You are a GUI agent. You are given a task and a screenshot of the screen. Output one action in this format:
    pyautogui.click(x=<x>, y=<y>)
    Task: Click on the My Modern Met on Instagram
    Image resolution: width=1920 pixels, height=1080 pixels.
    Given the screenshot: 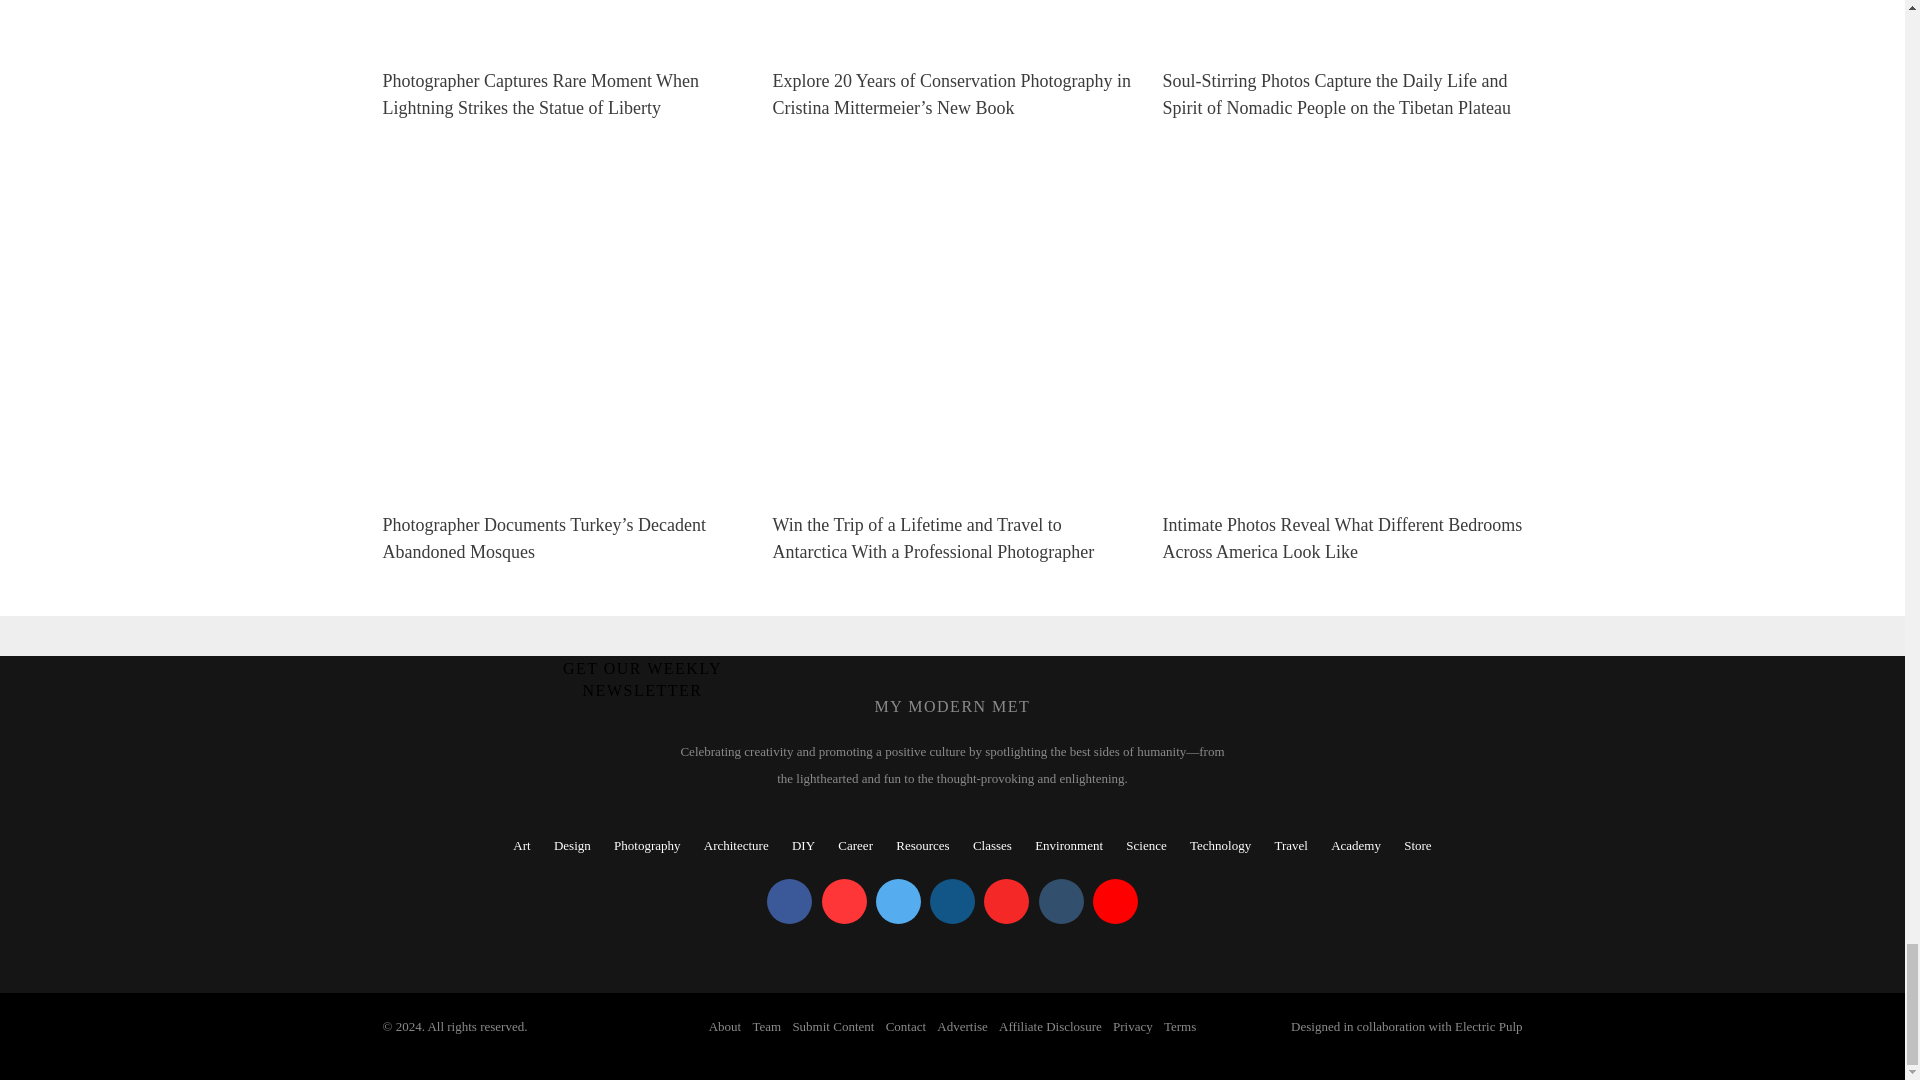 What is the action you would take?
    pyautogui.click(x=952, y=902)
    